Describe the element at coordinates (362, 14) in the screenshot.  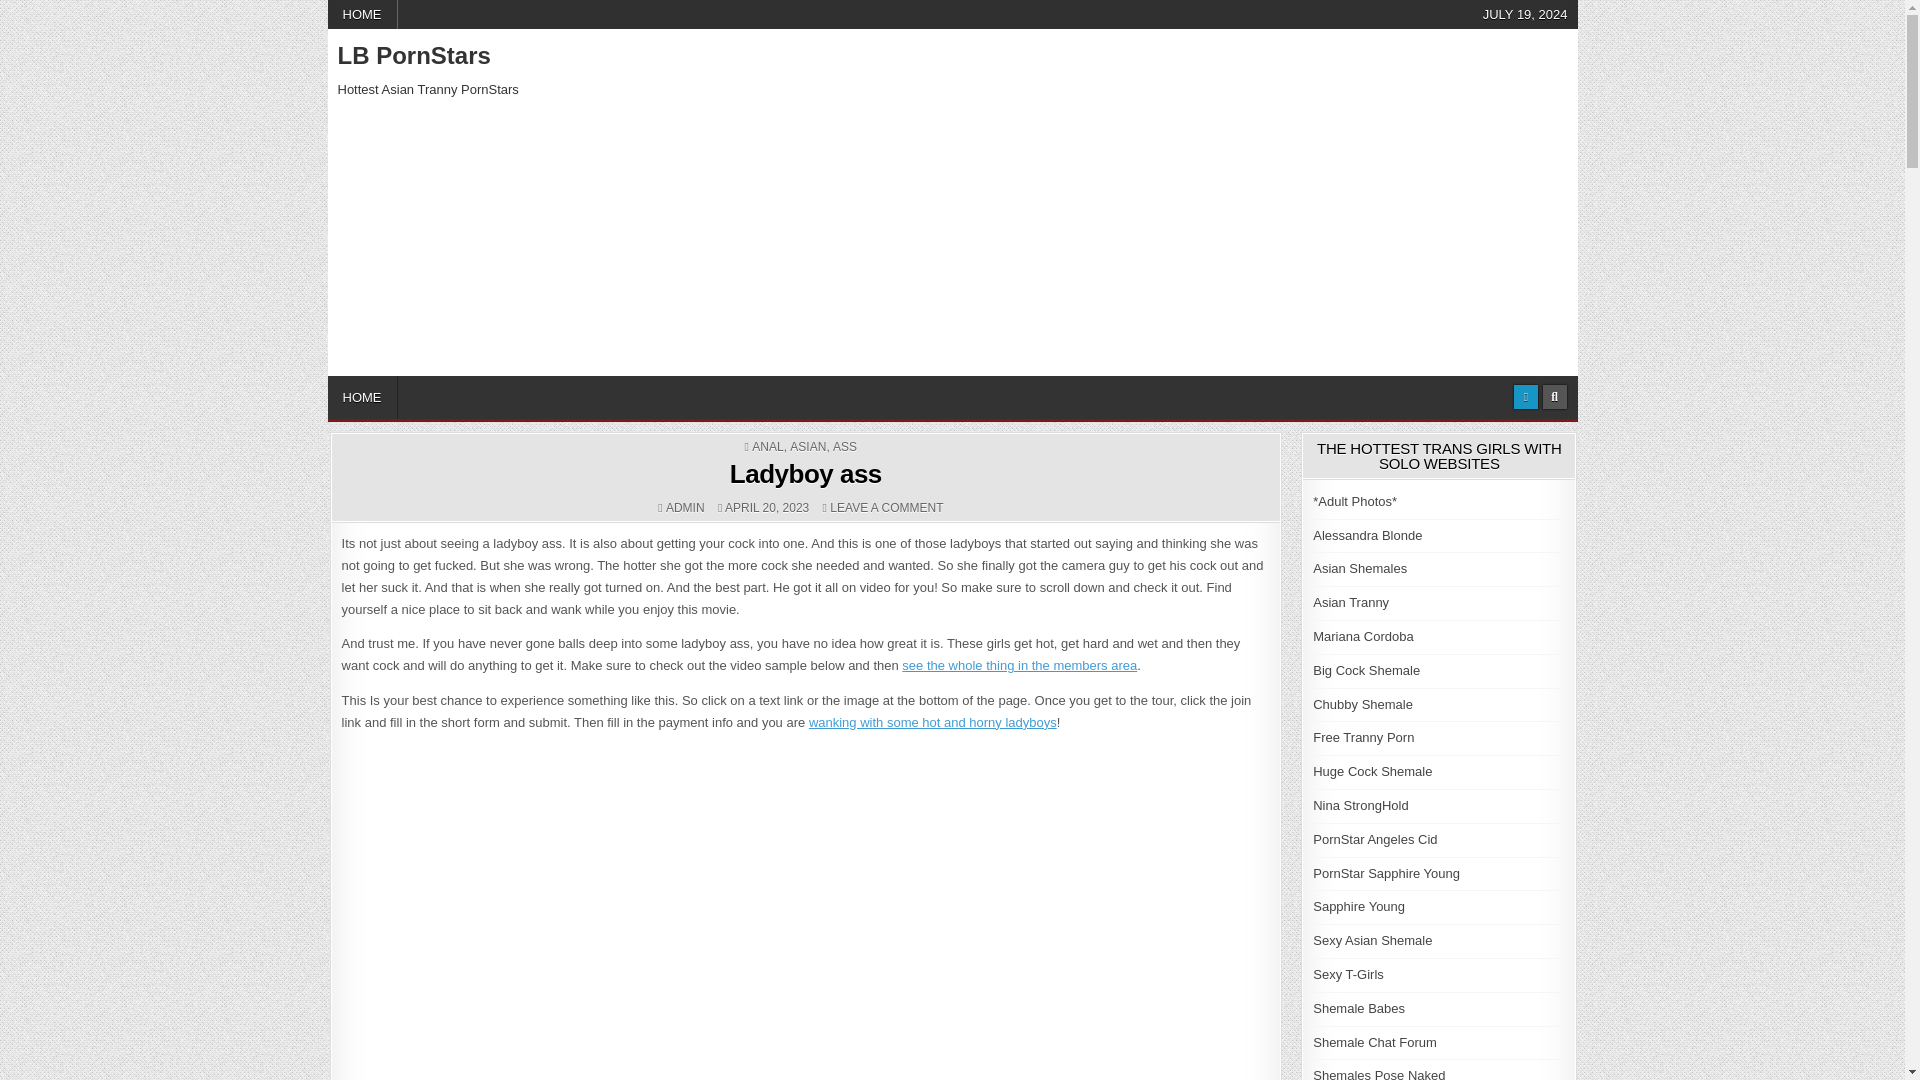
I see `HOME` at that location.